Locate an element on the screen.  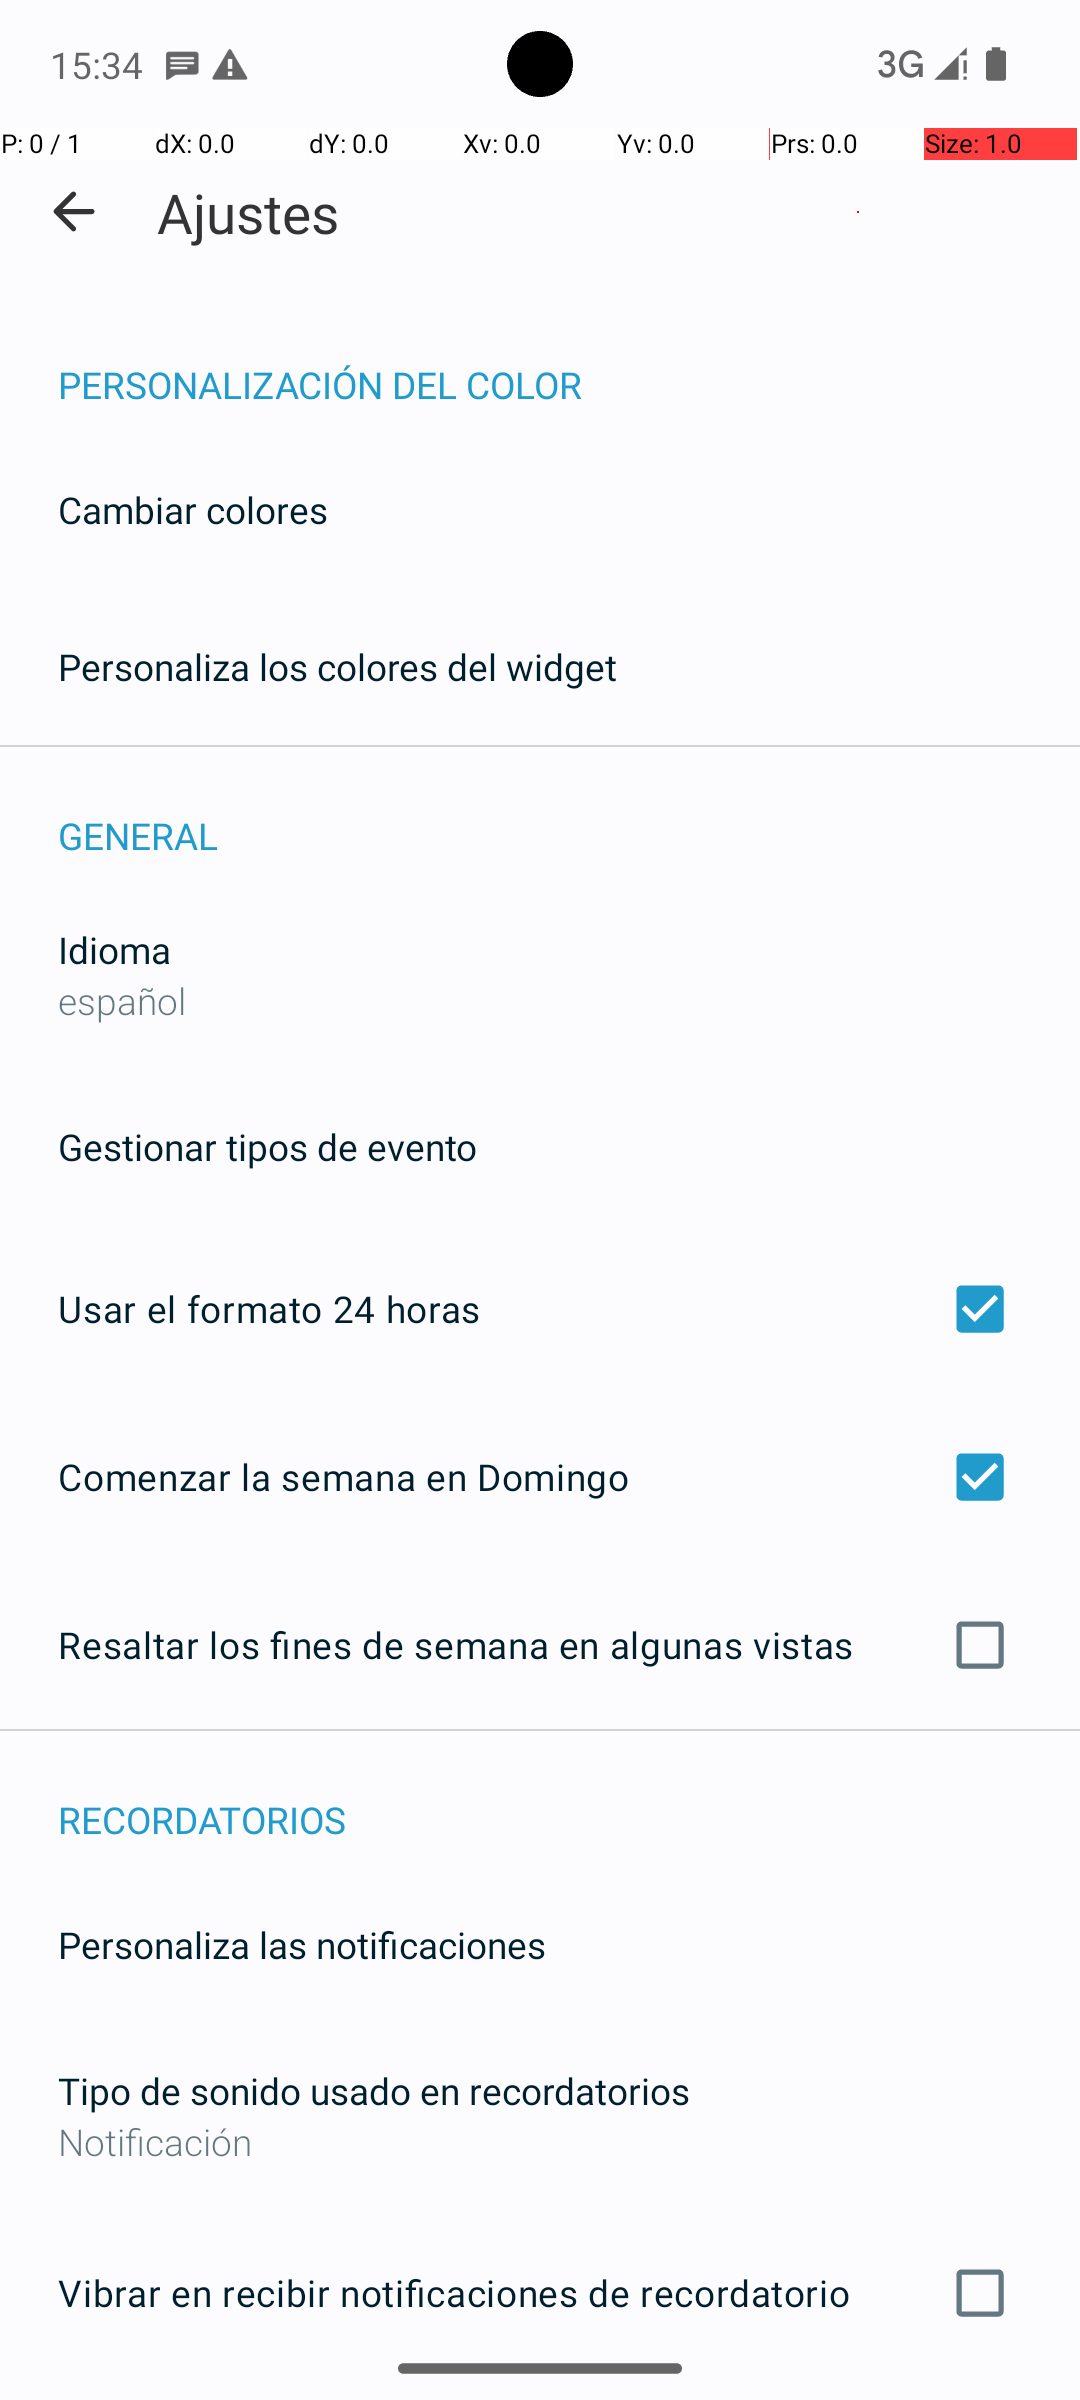
Resaltar los fines de semana en algunas vistas is located at coordinates (540, 1645).